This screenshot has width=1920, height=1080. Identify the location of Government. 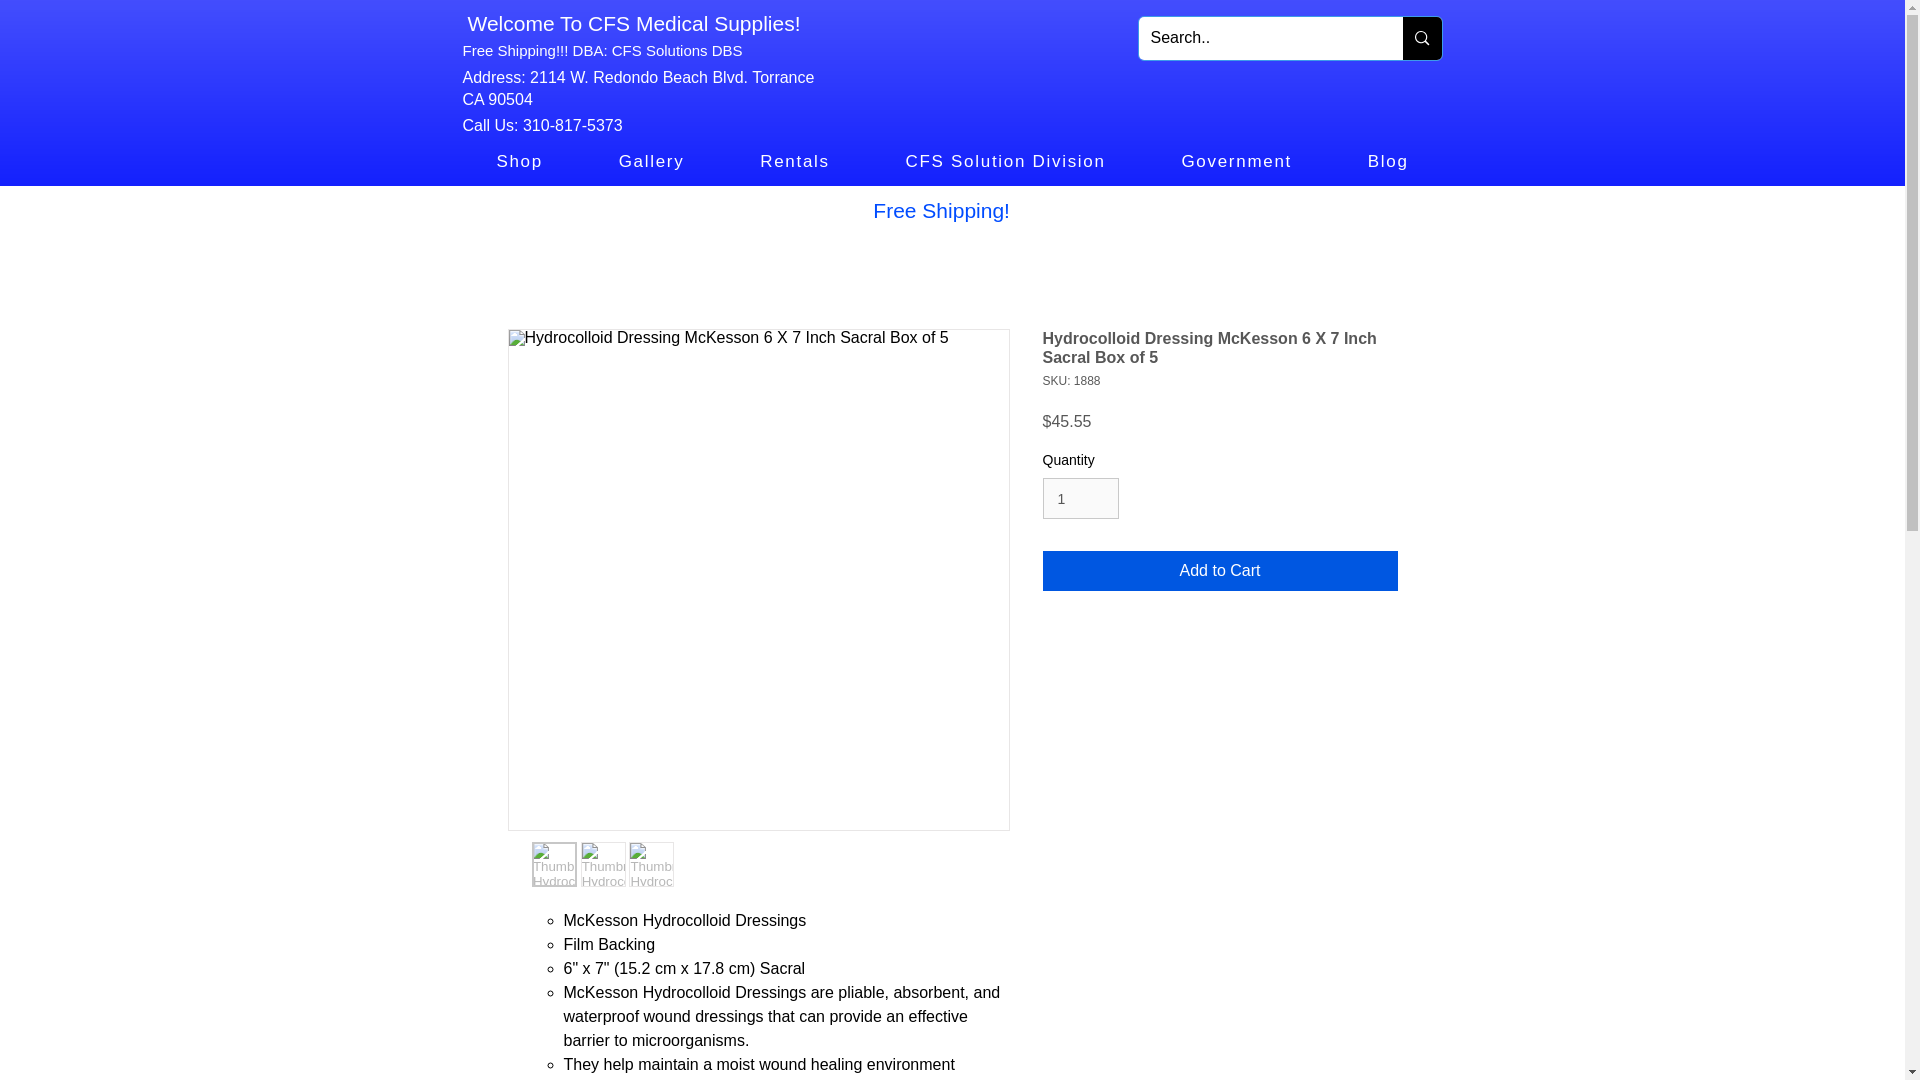
(1237, 162).